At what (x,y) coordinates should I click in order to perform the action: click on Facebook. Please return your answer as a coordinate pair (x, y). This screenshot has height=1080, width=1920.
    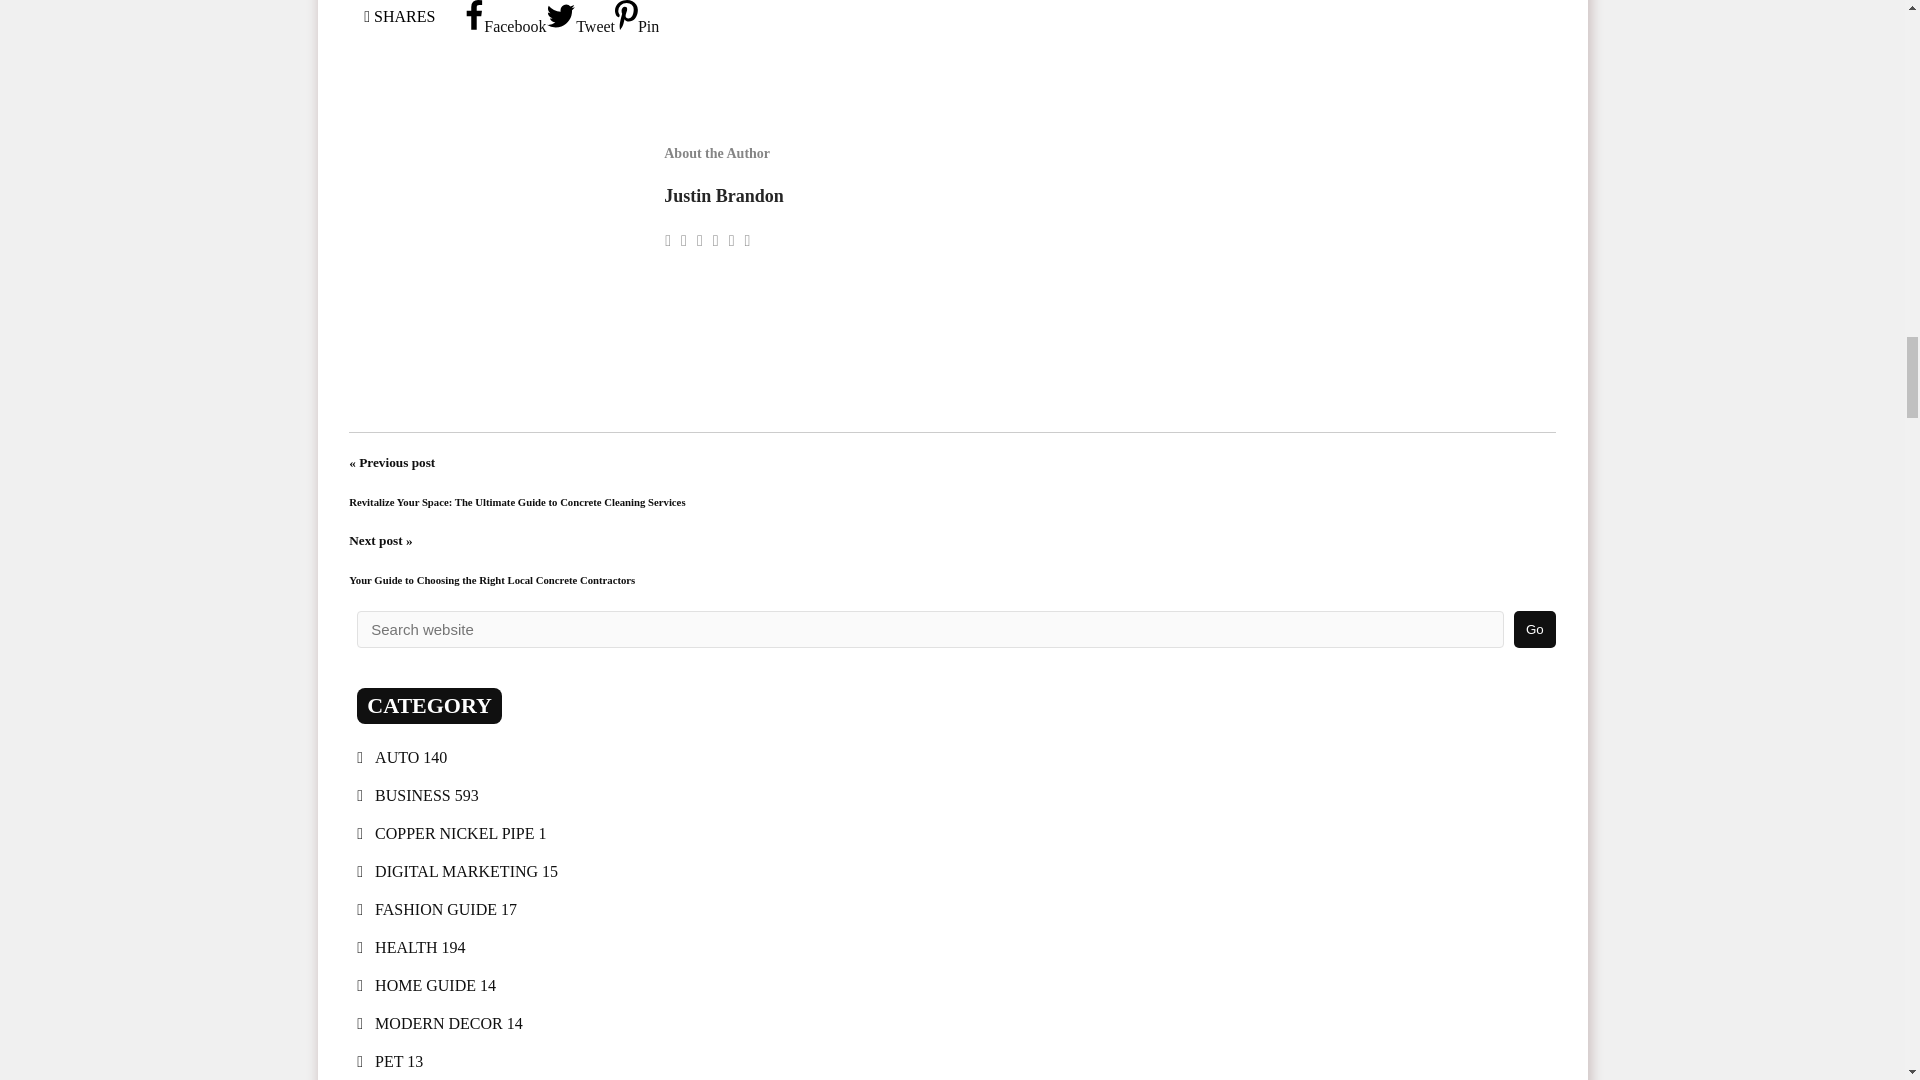
    Looking at the image, I should click on (504, 26).